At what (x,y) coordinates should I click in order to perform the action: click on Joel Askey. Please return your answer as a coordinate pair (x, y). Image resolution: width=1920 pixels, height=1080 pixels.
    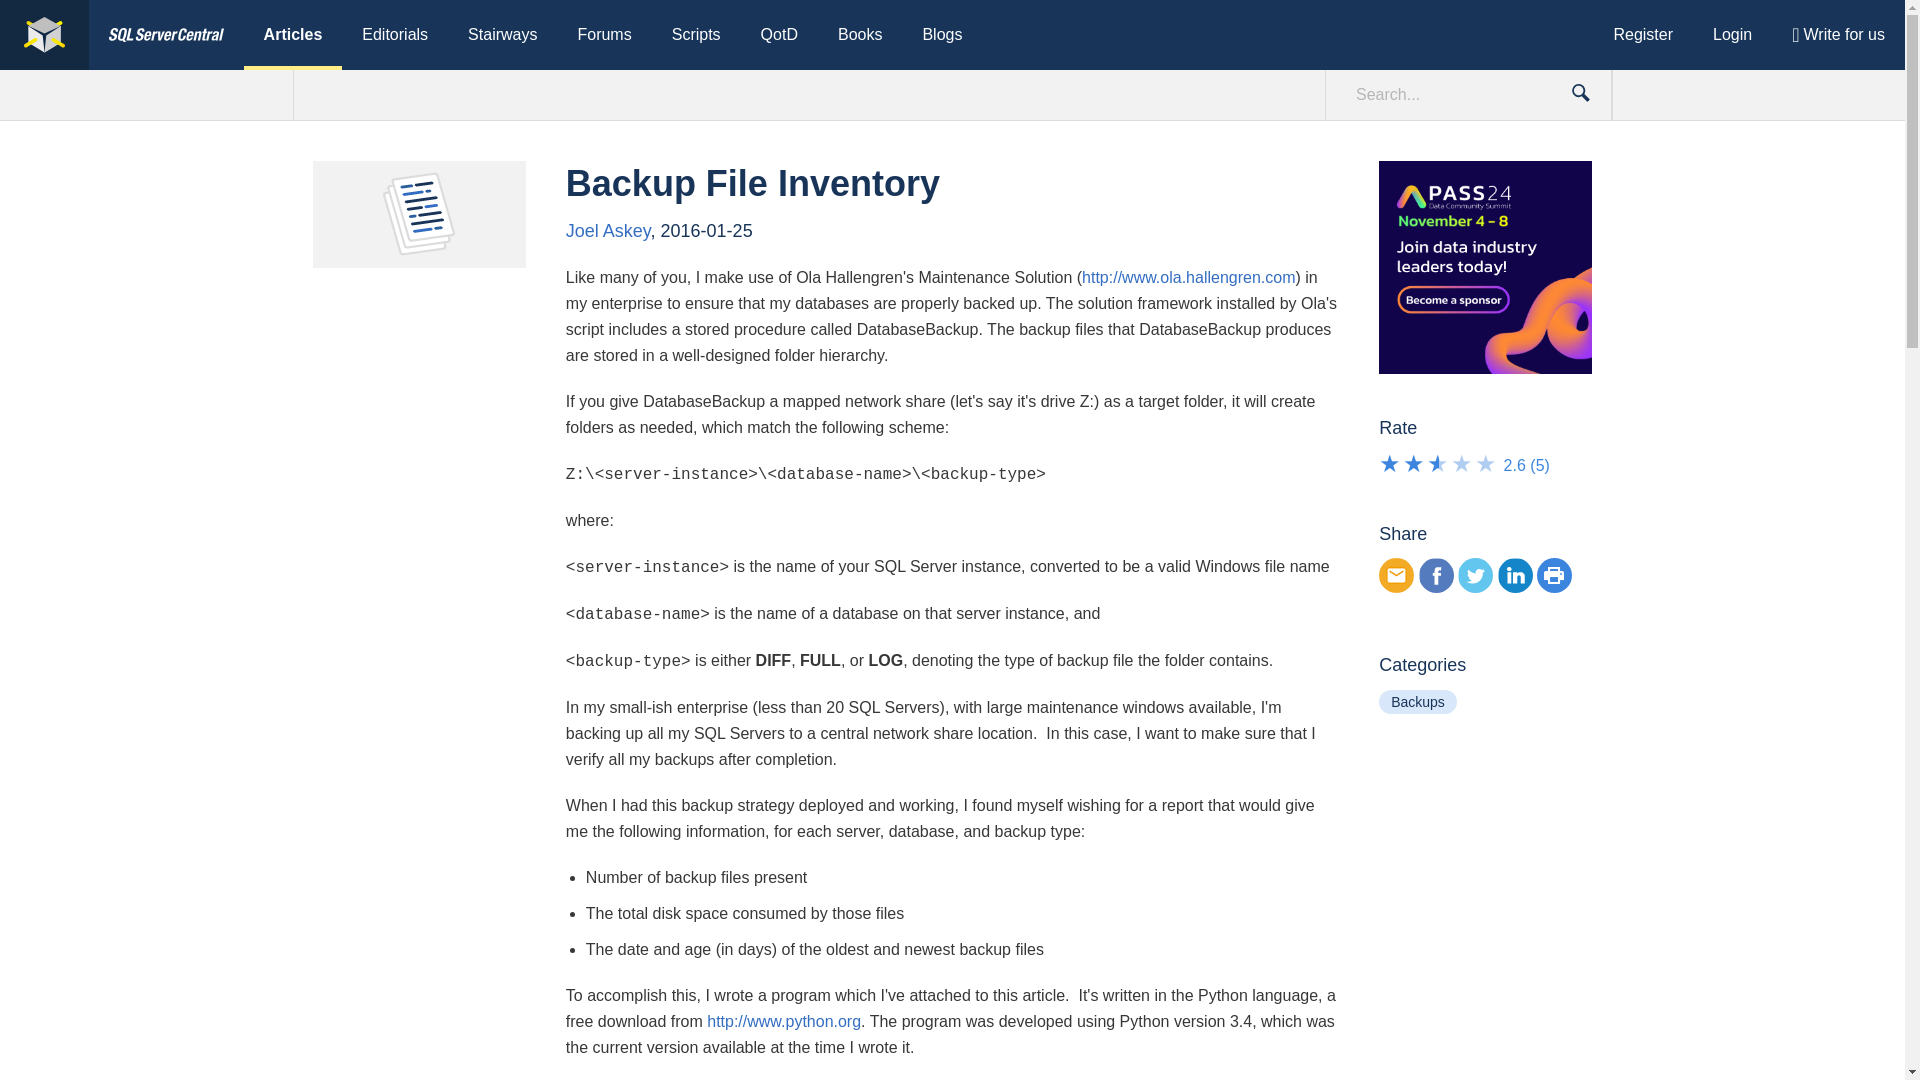
    Looking at the image, I should click on (608, 230).